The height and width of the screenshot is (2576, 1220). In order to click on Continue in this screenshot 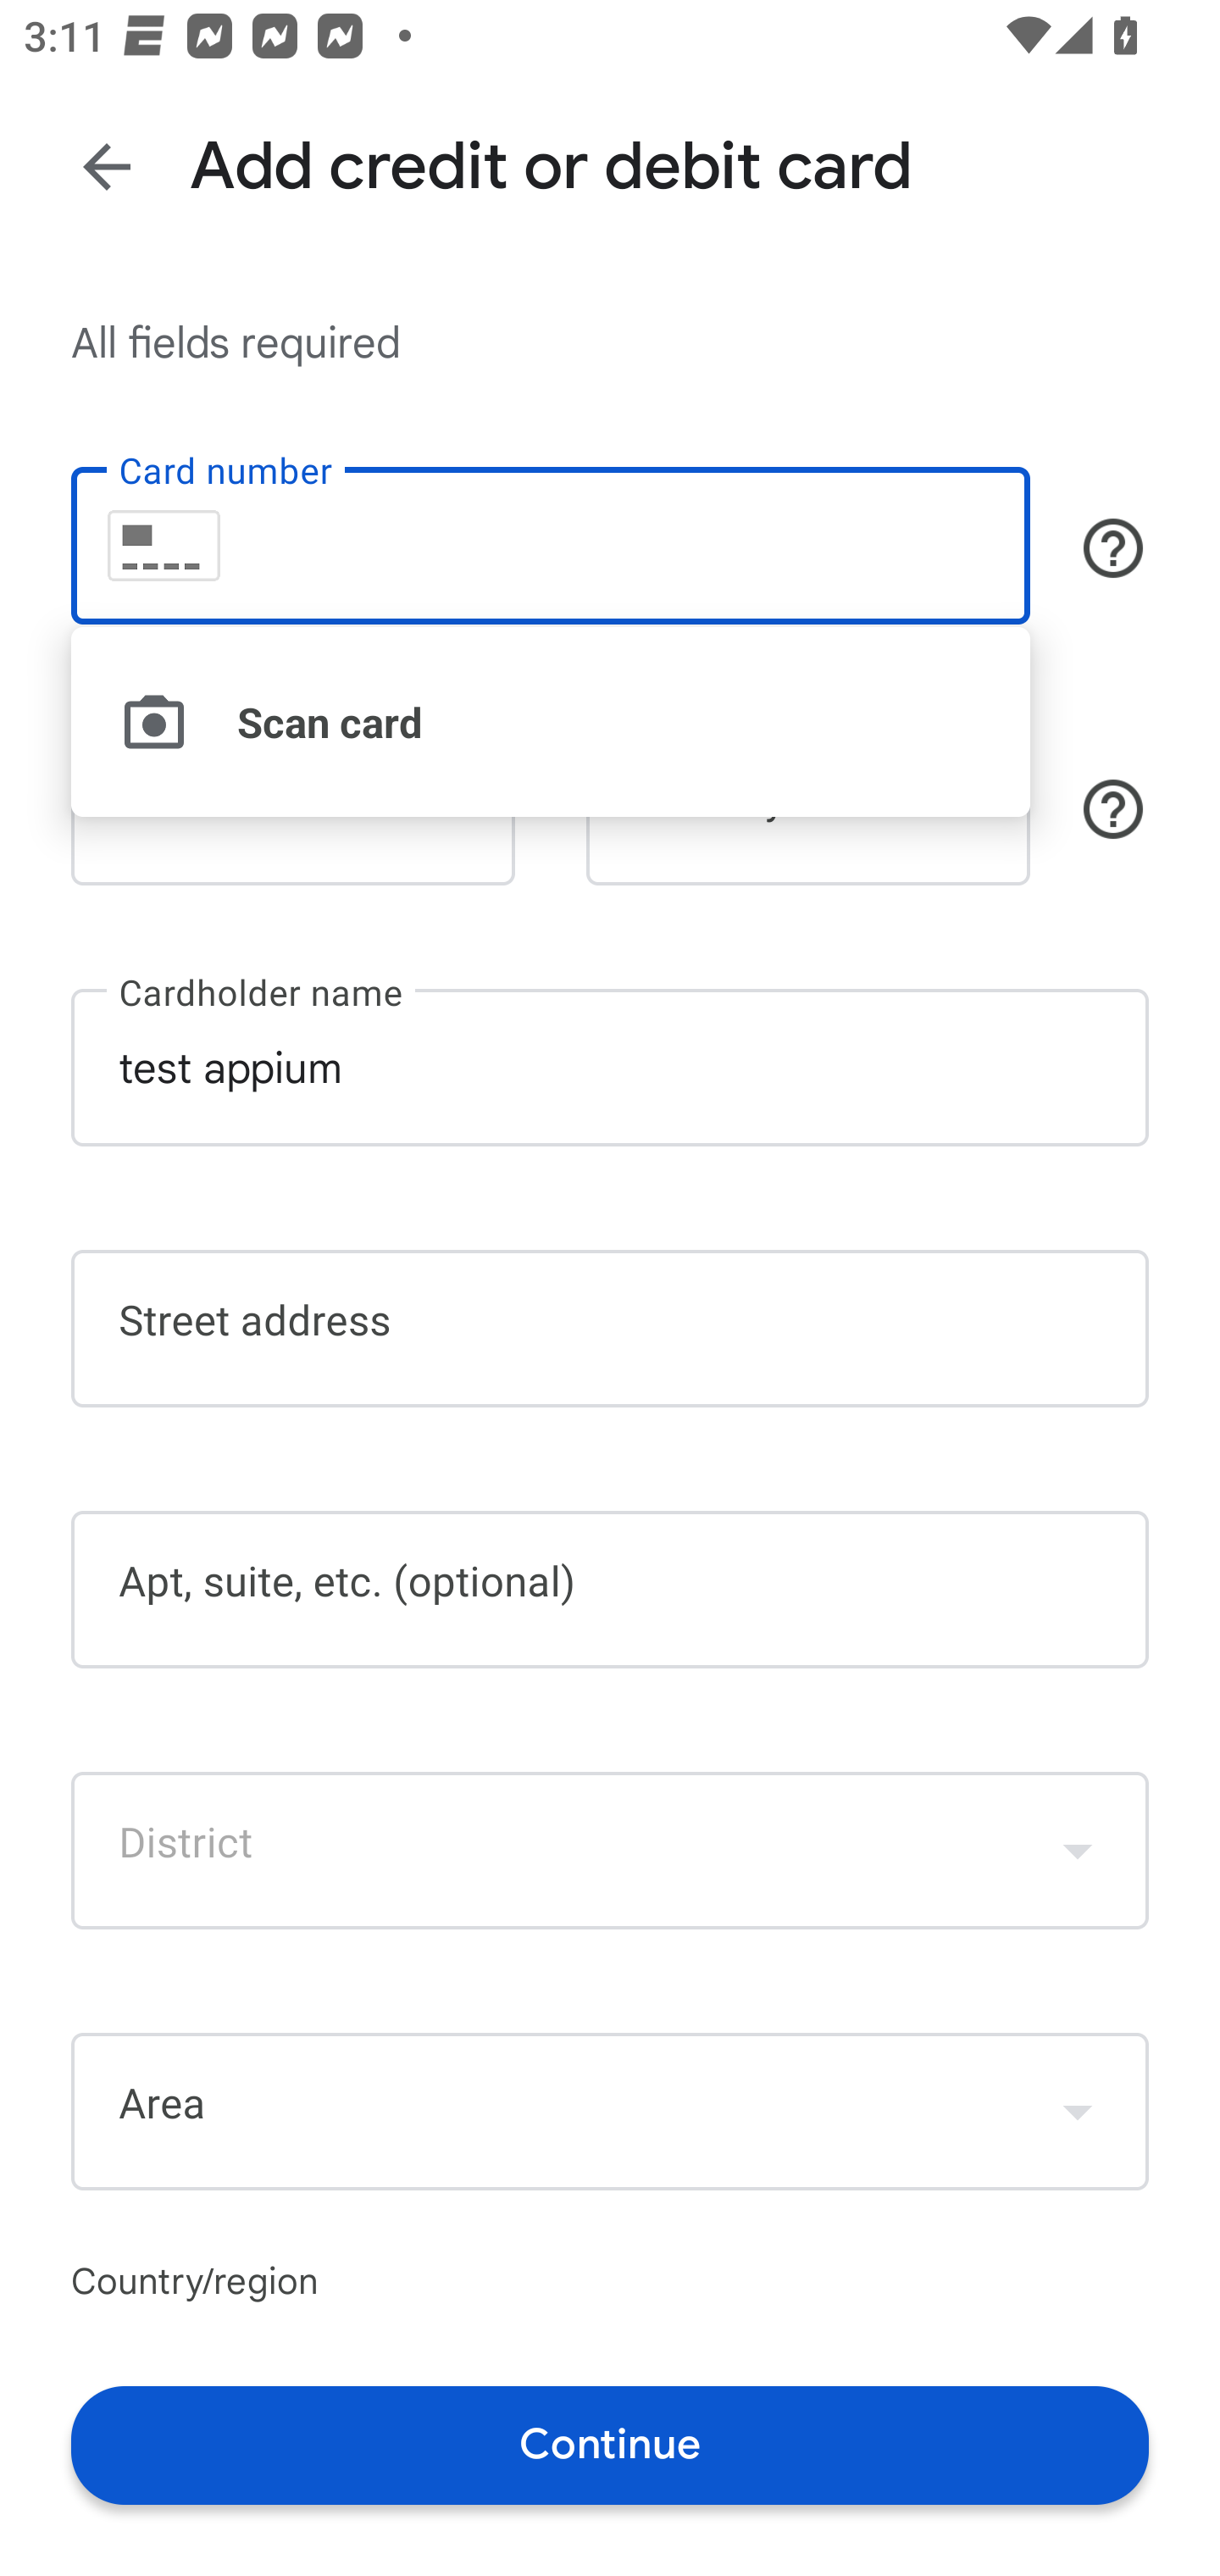, I will do `click(610, 2444)`.